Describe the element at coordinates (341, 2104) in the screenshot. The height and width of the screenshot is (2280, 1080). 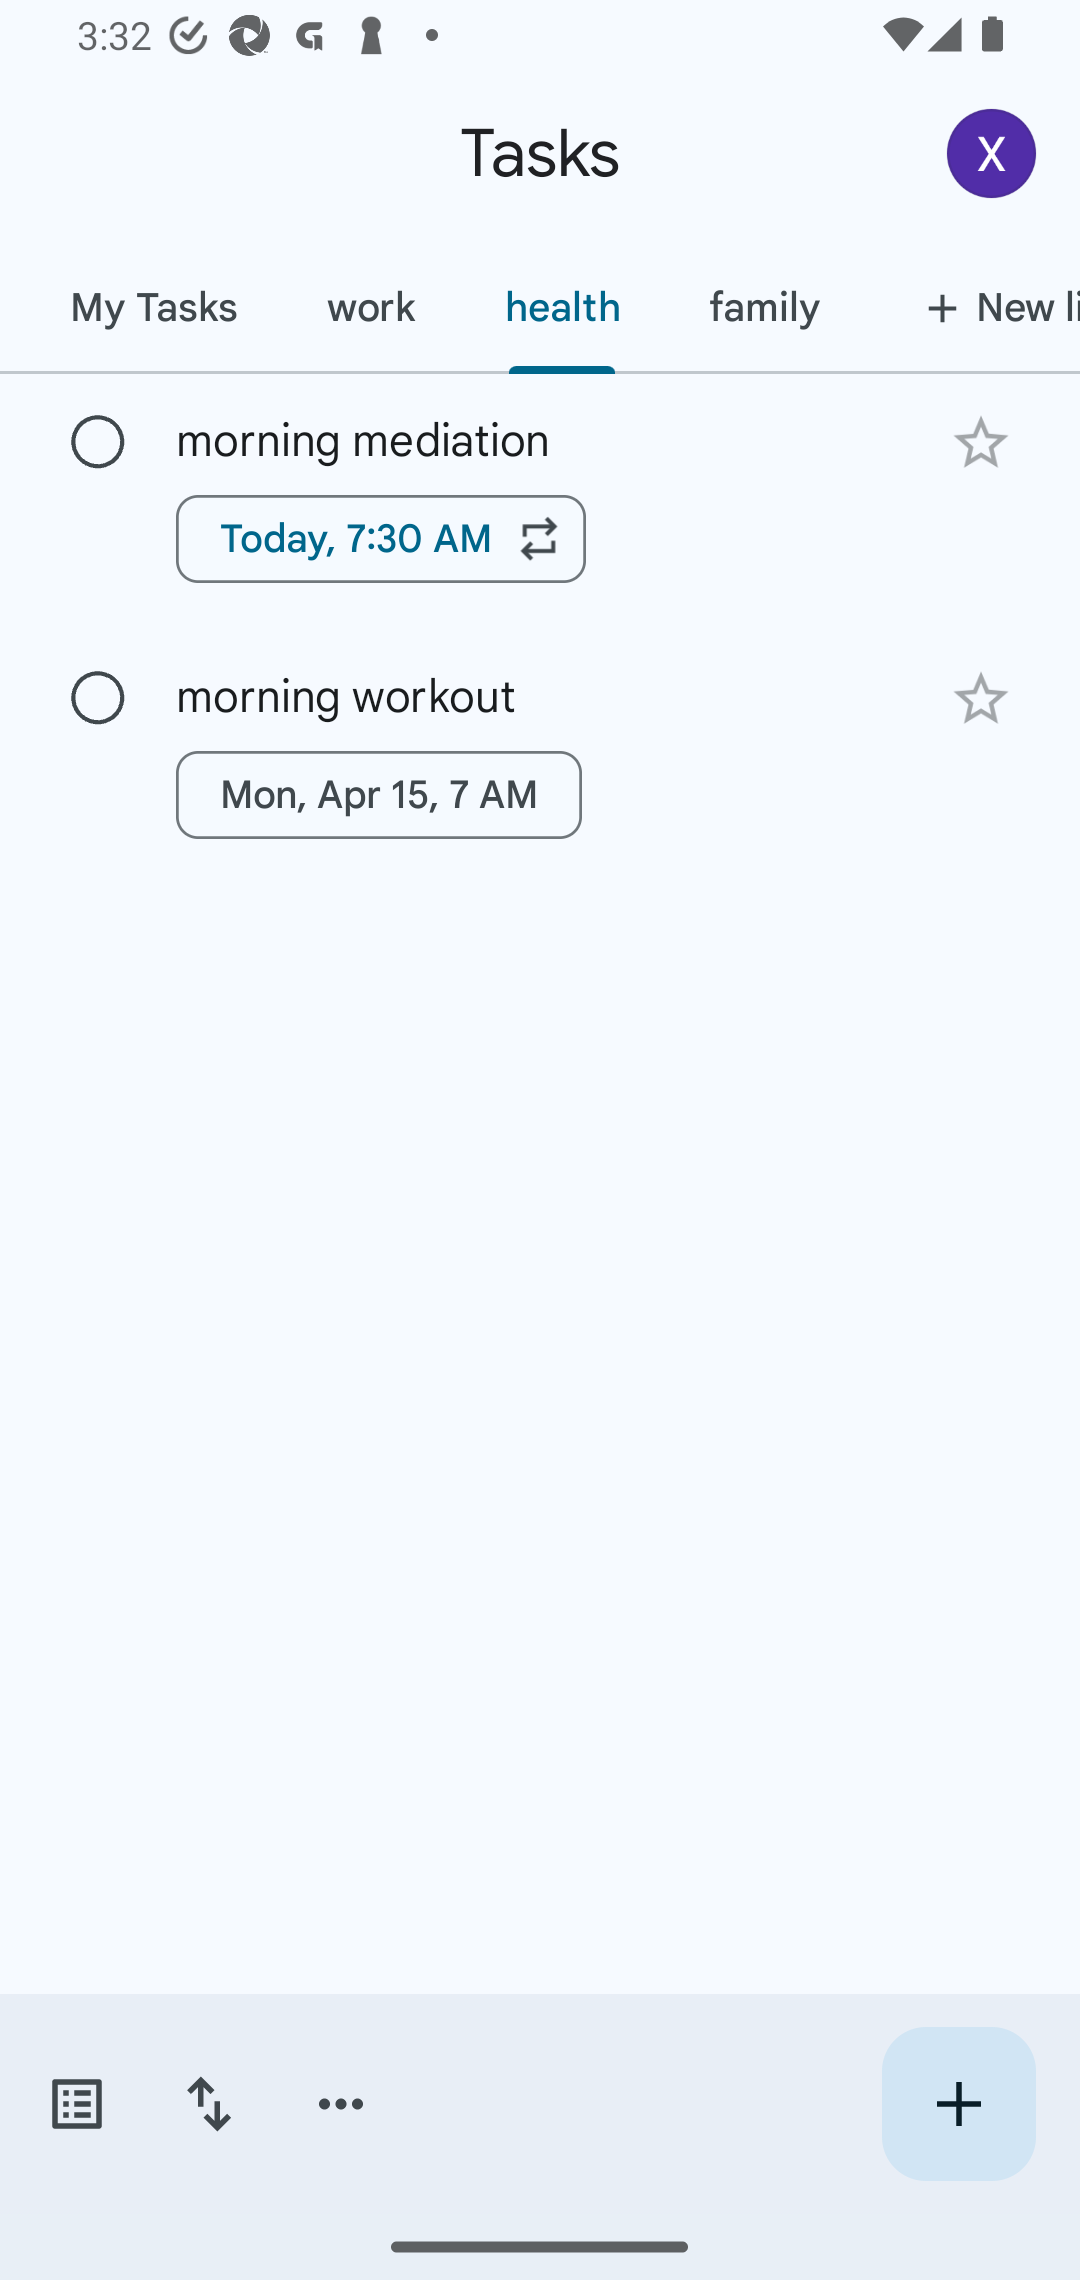
I see `More options` at that location.